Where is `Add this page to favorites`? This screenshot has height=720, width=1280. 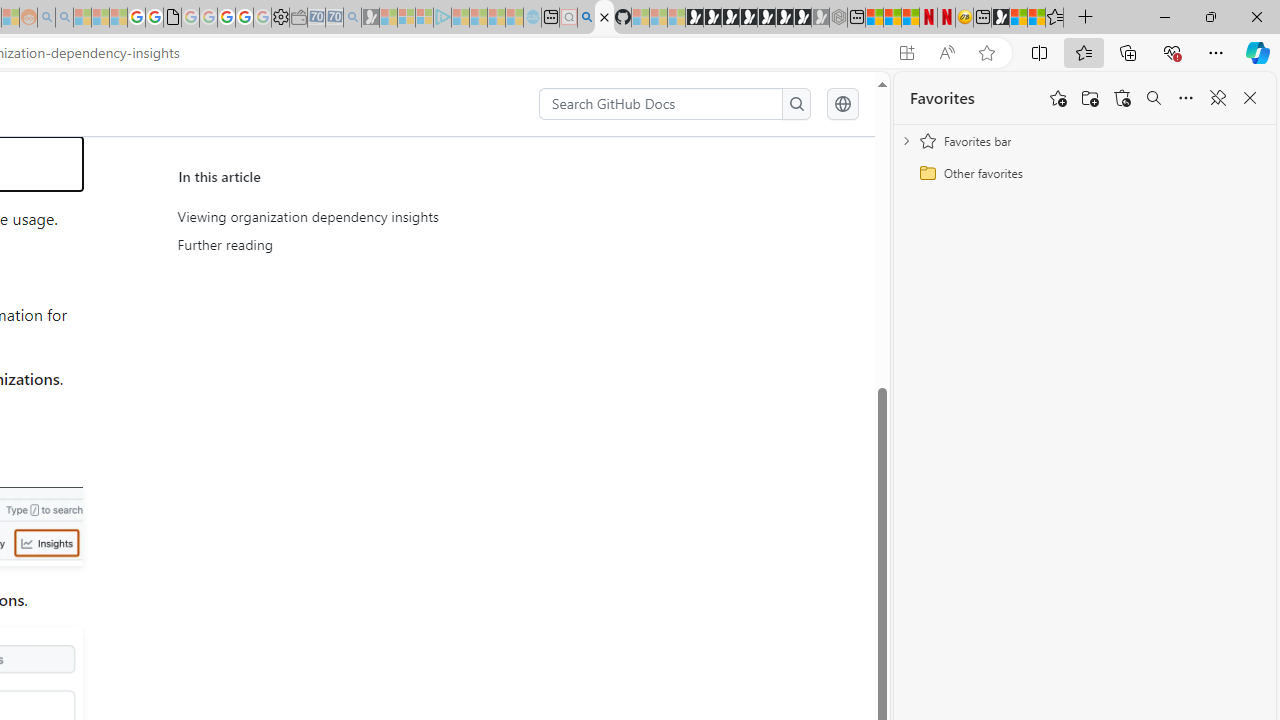
Add this page to favorites is located at coordinates (1058, 98).